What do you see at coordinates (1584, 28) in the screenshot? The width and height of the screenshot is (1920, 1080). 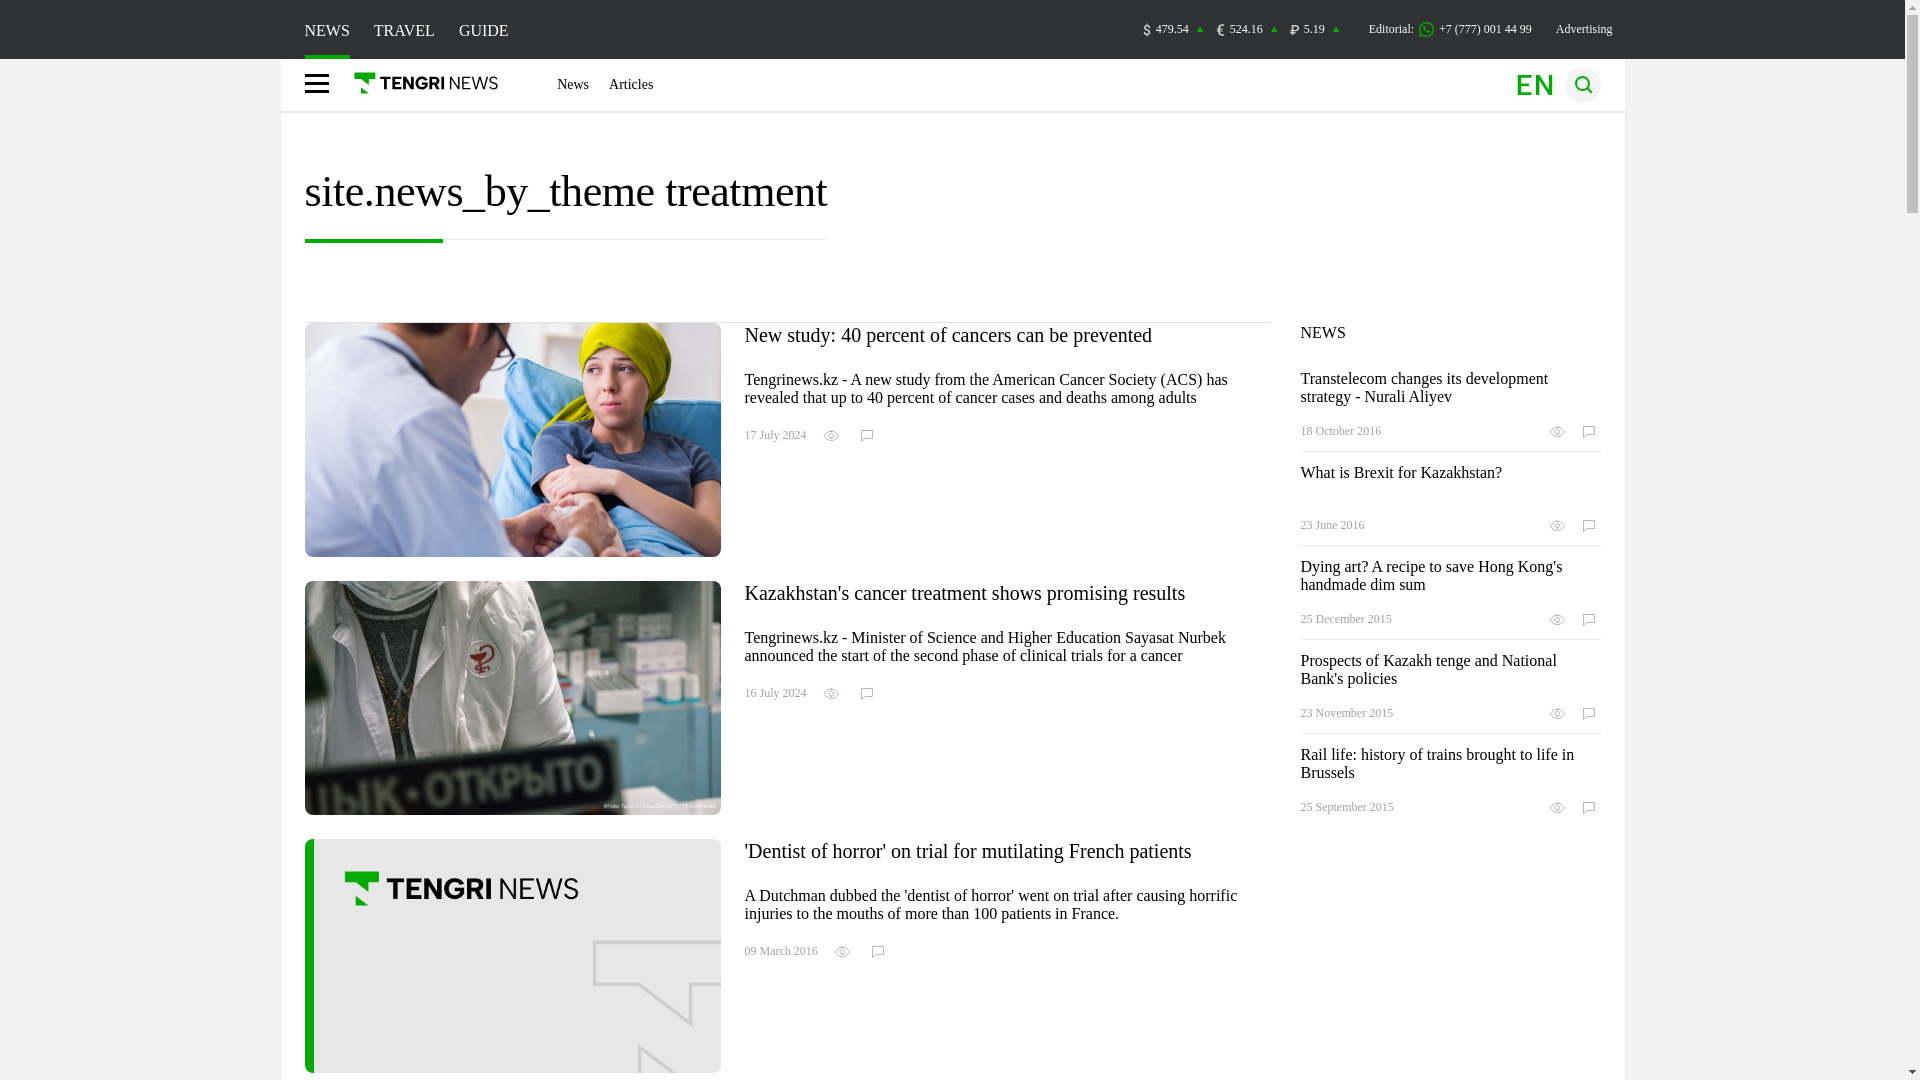 I see `Advertising` at bounding box center [1584, 28].